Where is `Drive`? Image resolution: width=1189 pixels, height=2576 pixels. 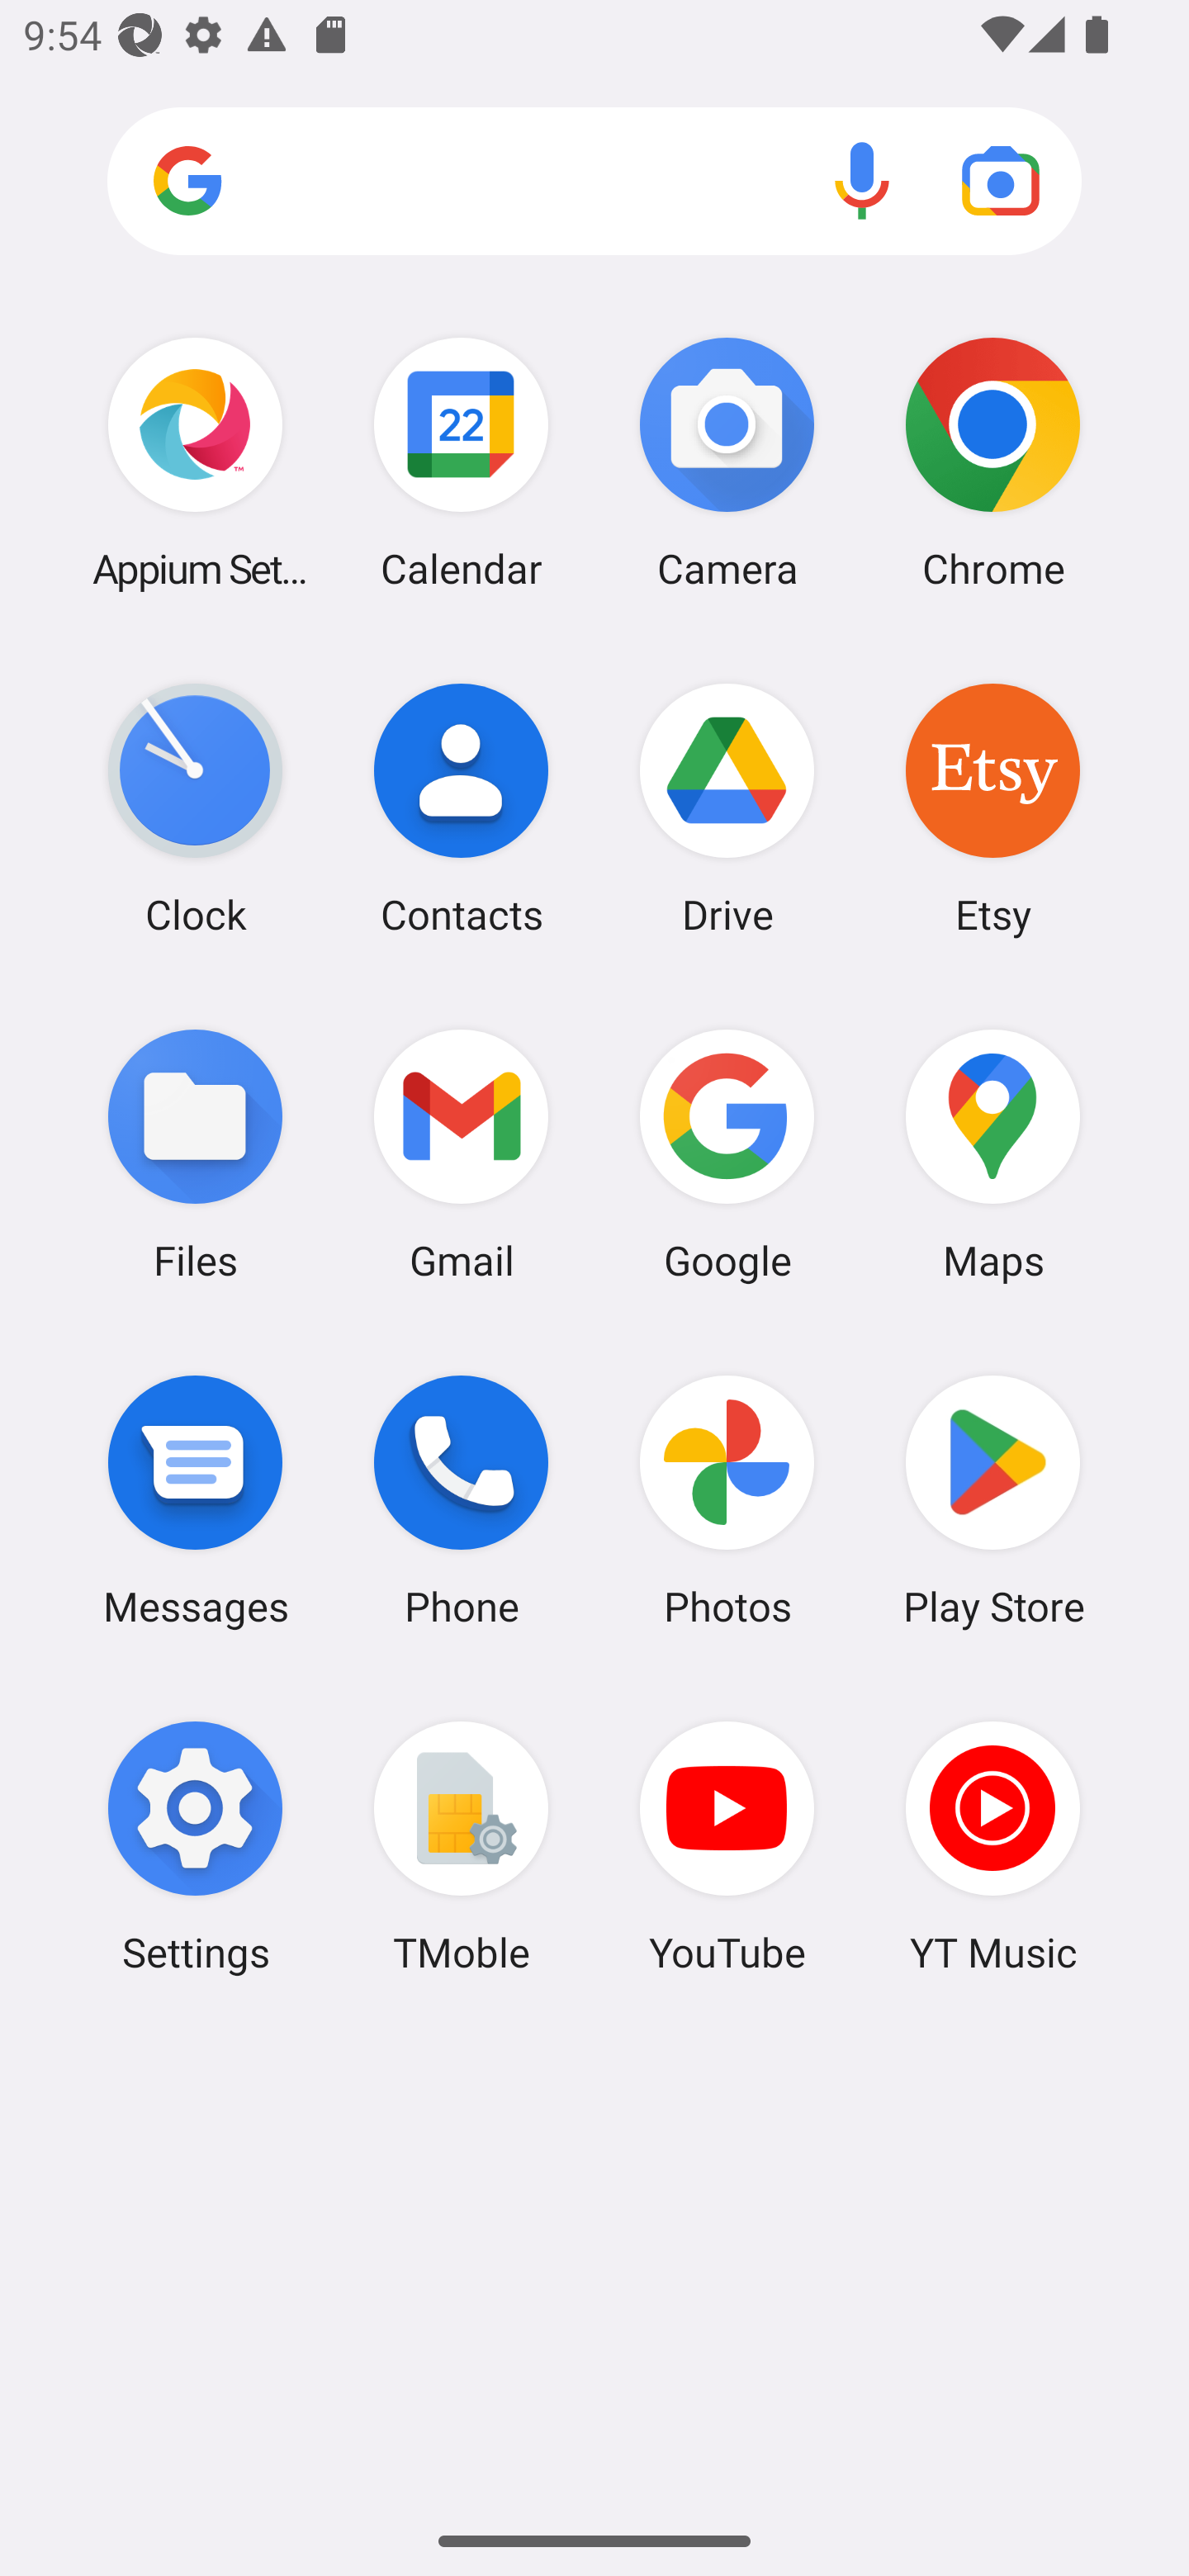
Drive is located at coordinates (727, 808).